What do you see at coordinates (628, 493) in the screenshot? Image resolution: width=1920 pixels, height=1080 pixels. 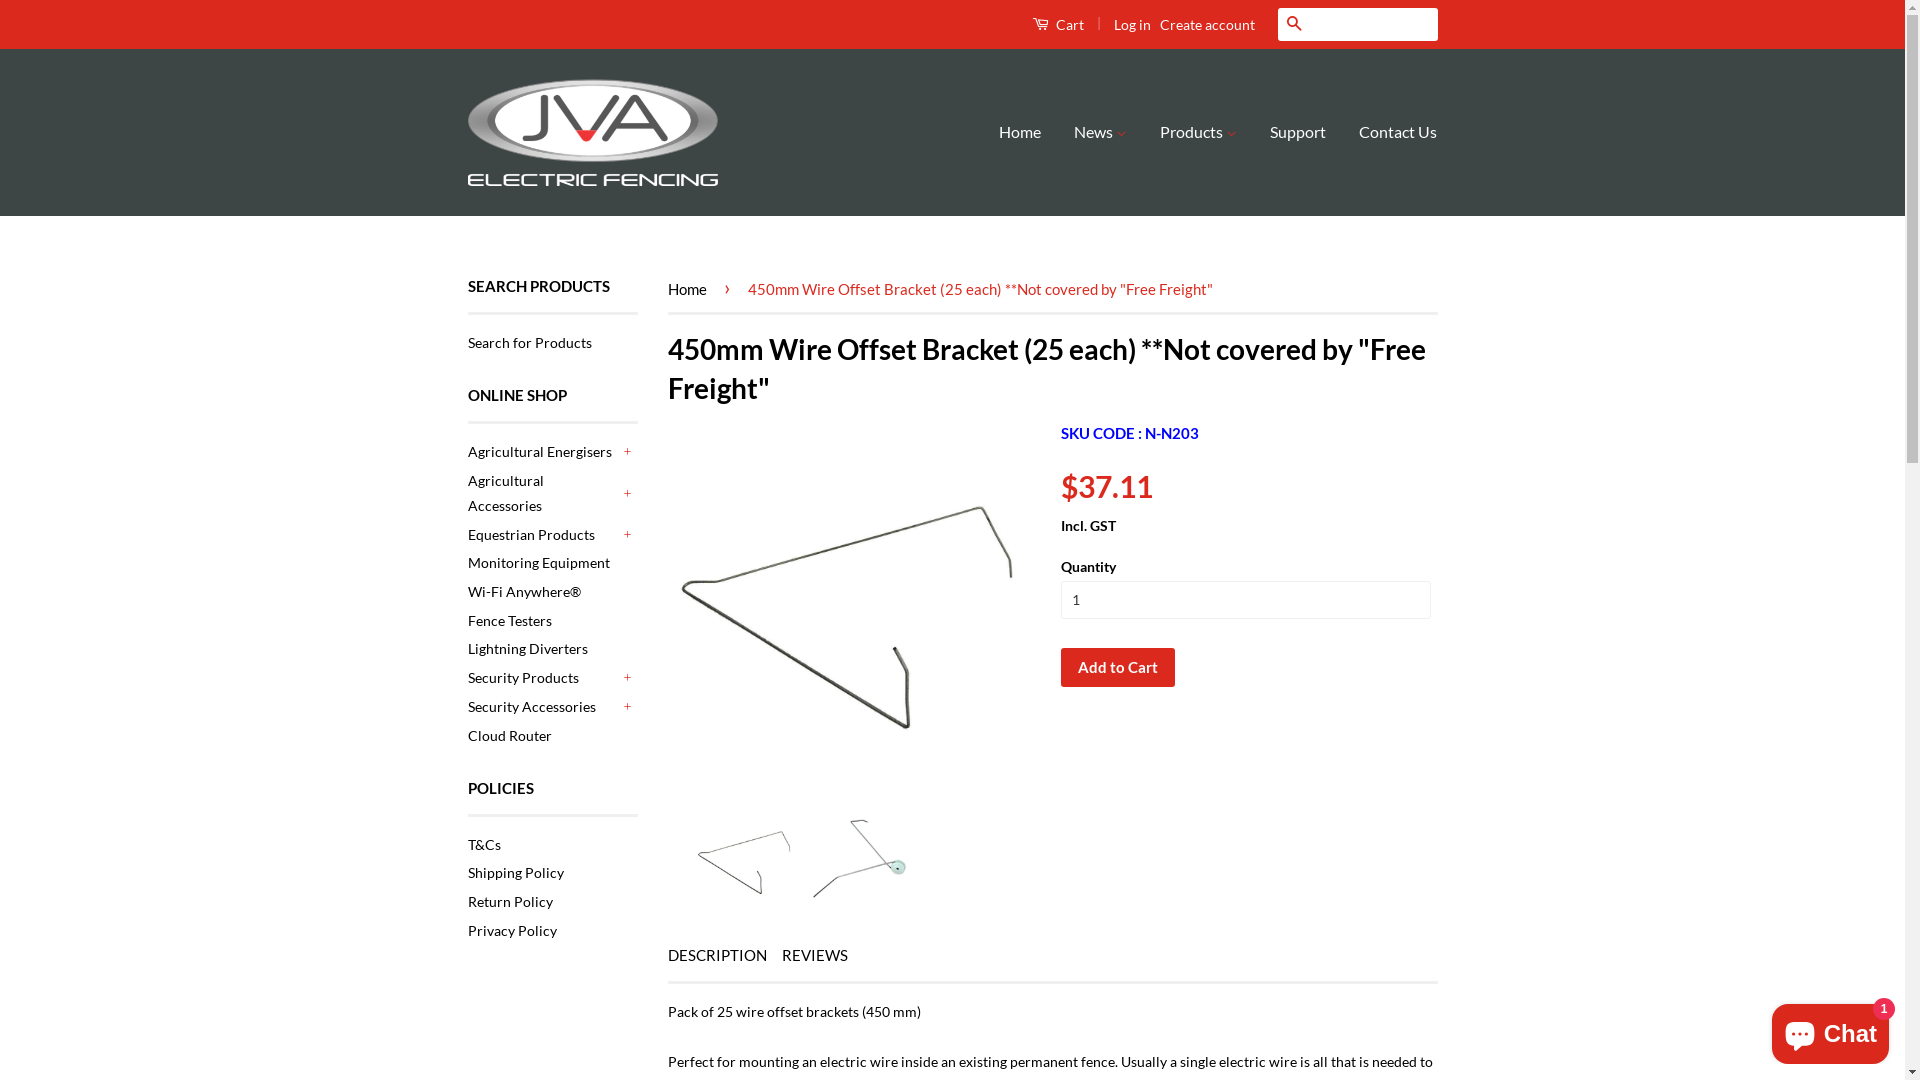 I see `+` at bounding box center [628, 493].